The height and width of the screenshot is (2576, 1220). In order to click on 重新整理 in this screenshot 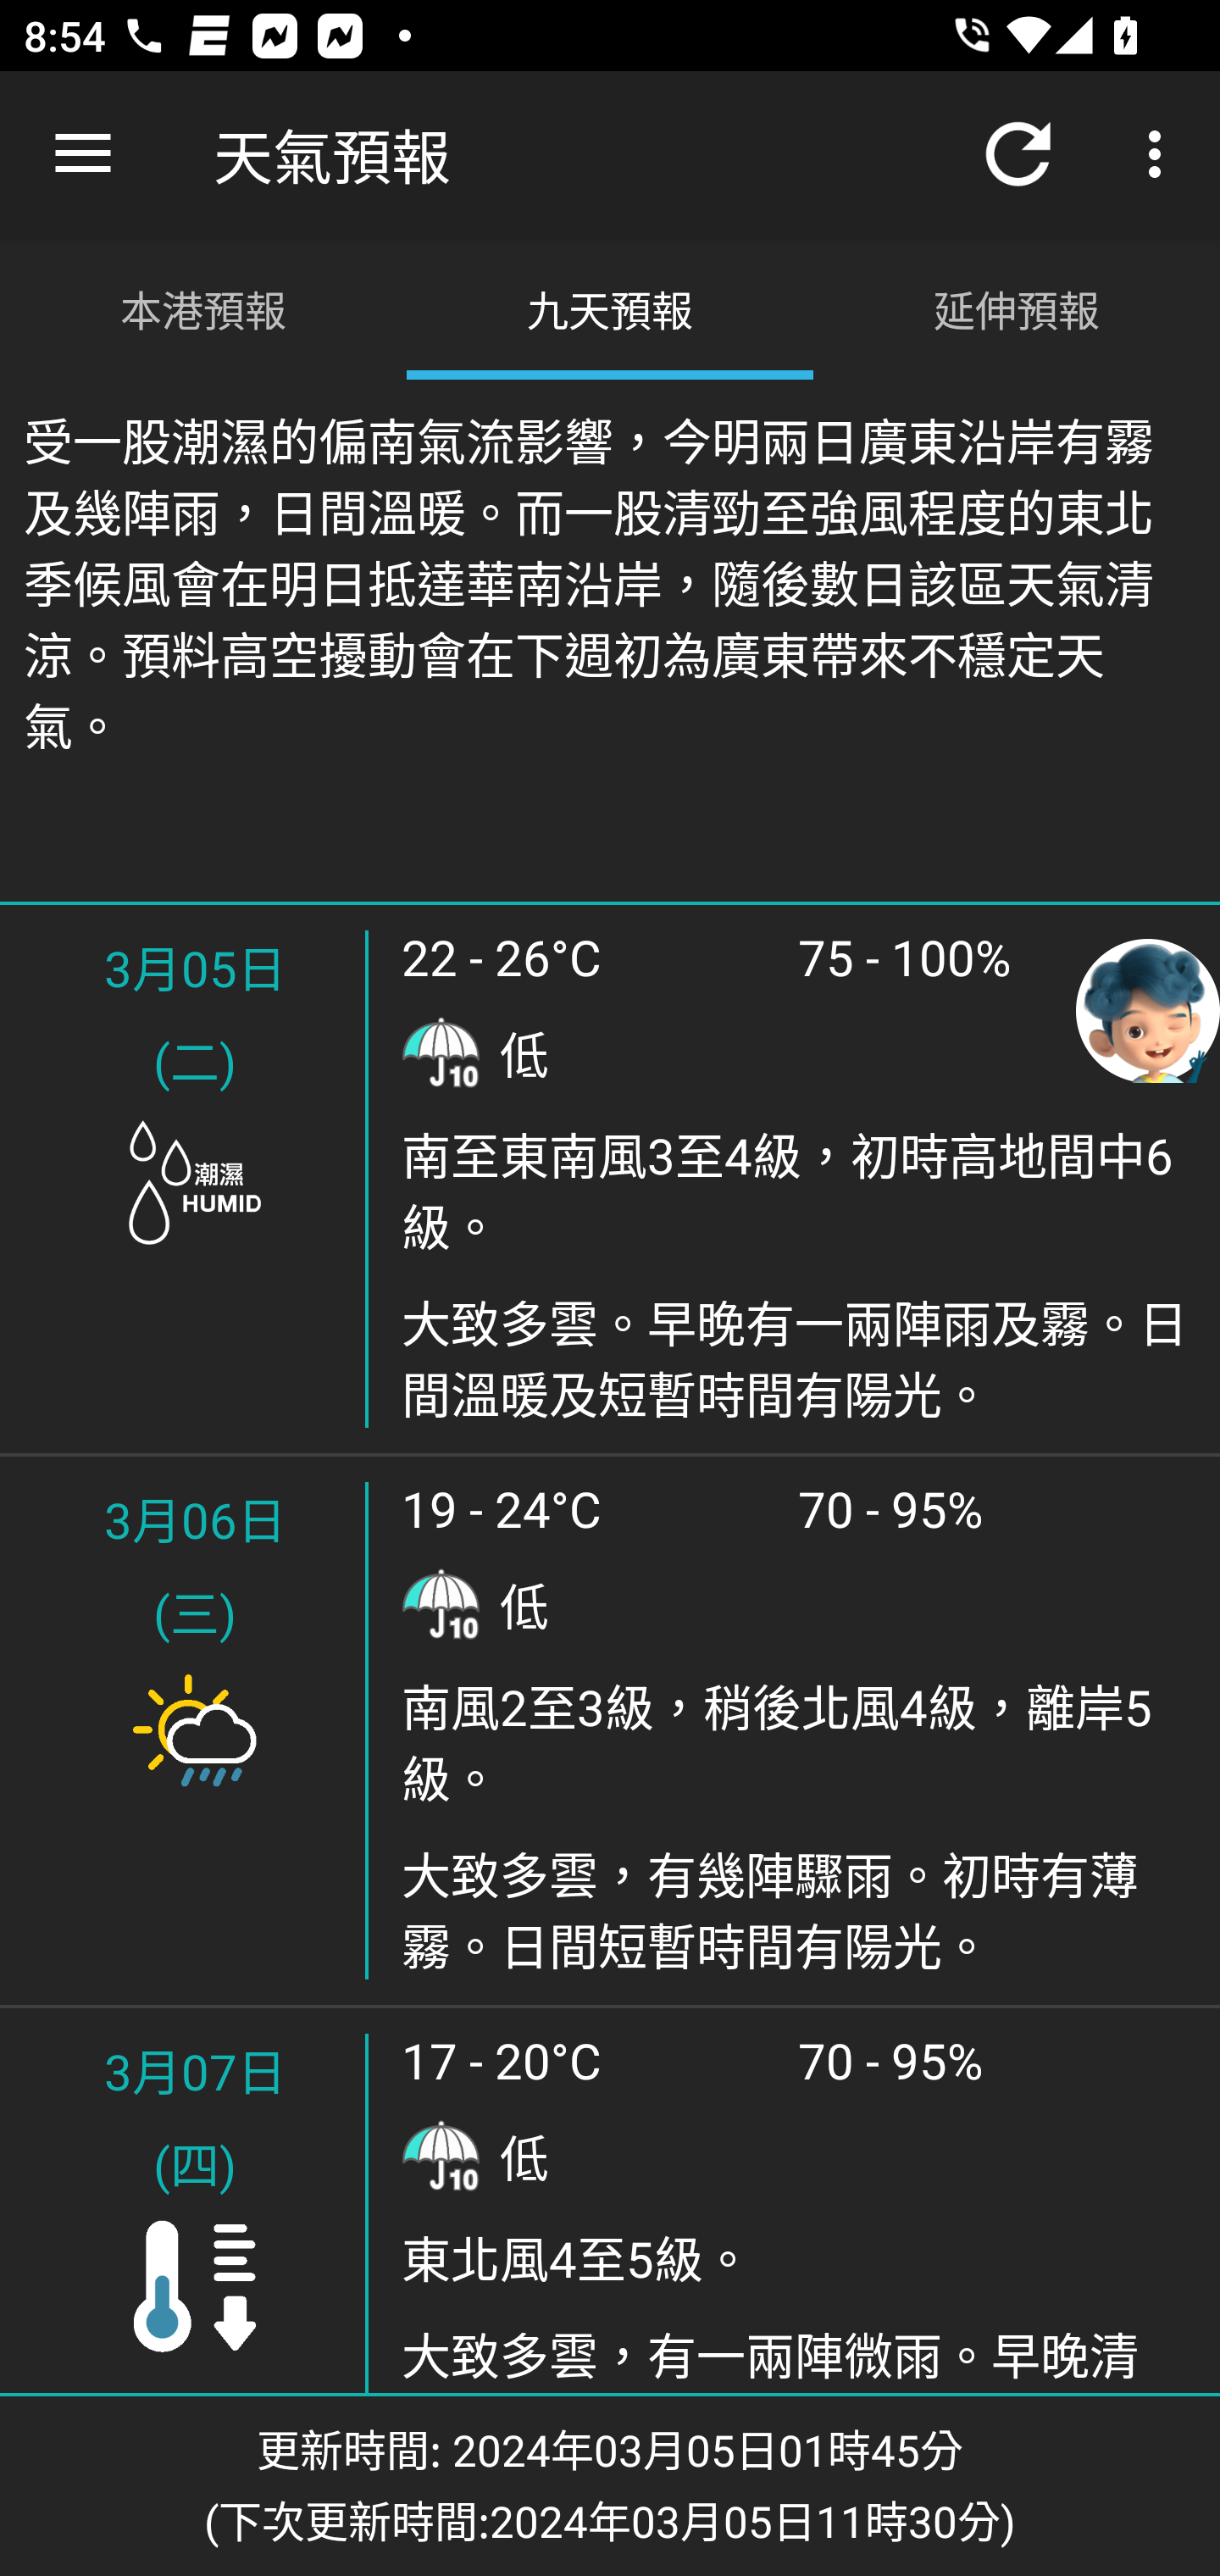, I will do `click(1018, 154)`.